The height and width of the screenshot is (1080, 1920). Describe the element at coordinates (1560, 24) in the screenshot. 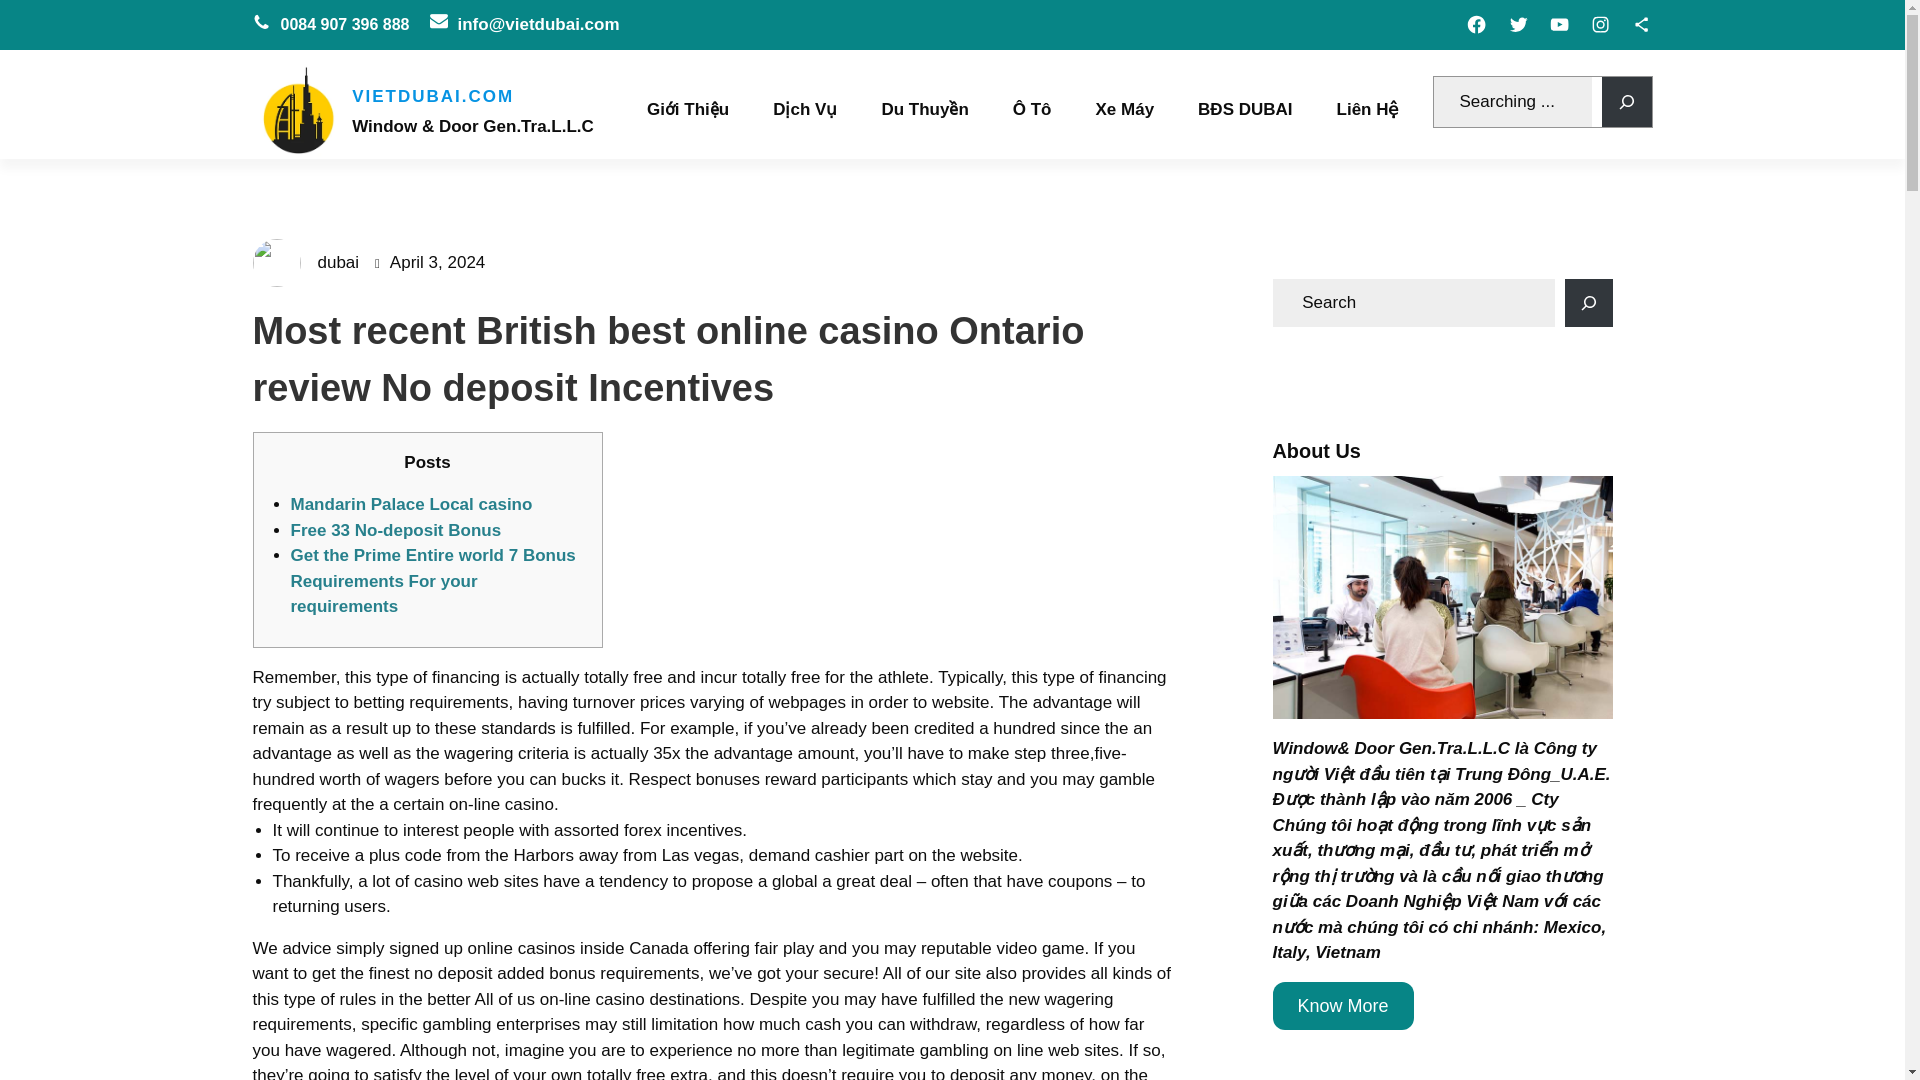

I see `YouTube` at that location.